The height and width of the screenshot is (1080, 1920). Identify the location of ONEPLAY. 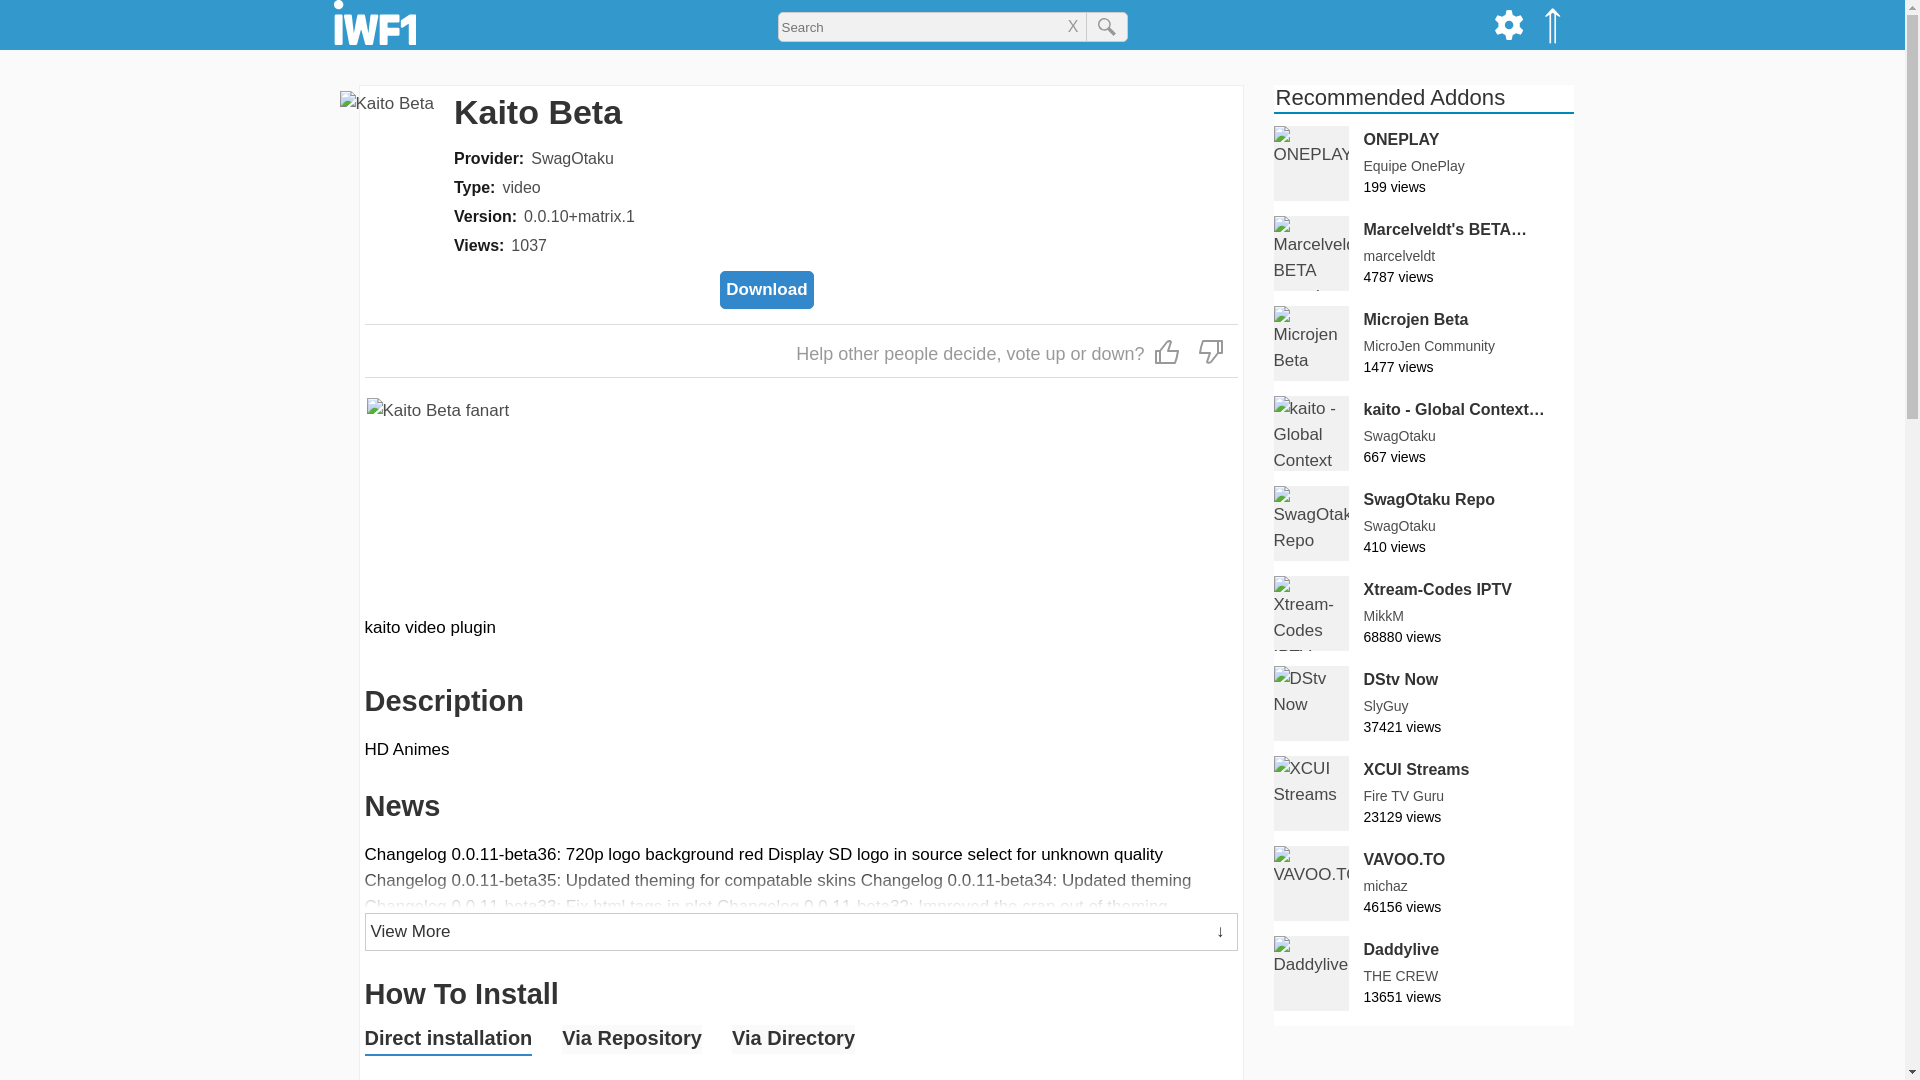
(1402, 140).